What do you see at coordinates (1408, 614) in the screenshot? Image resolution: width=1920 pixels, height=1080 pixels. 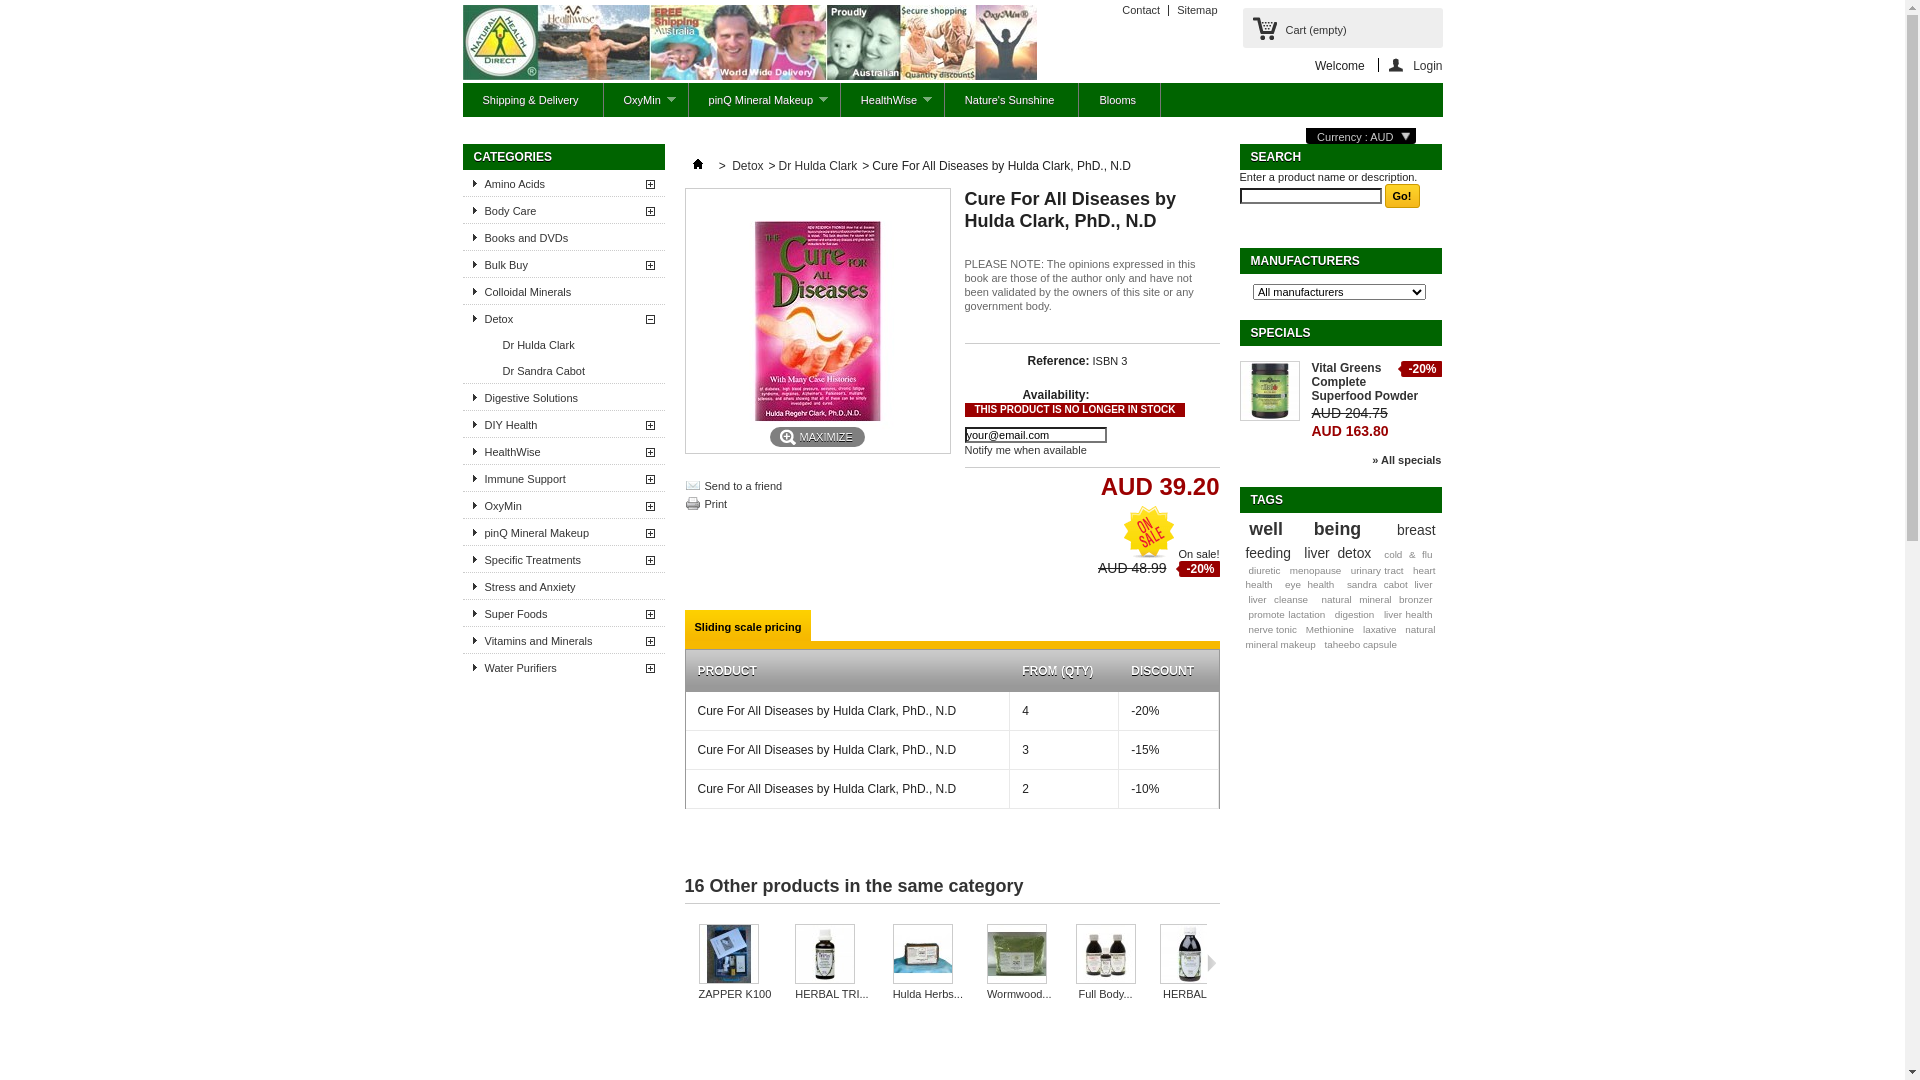 I see `liver health` at bounding box center [1408, 614].